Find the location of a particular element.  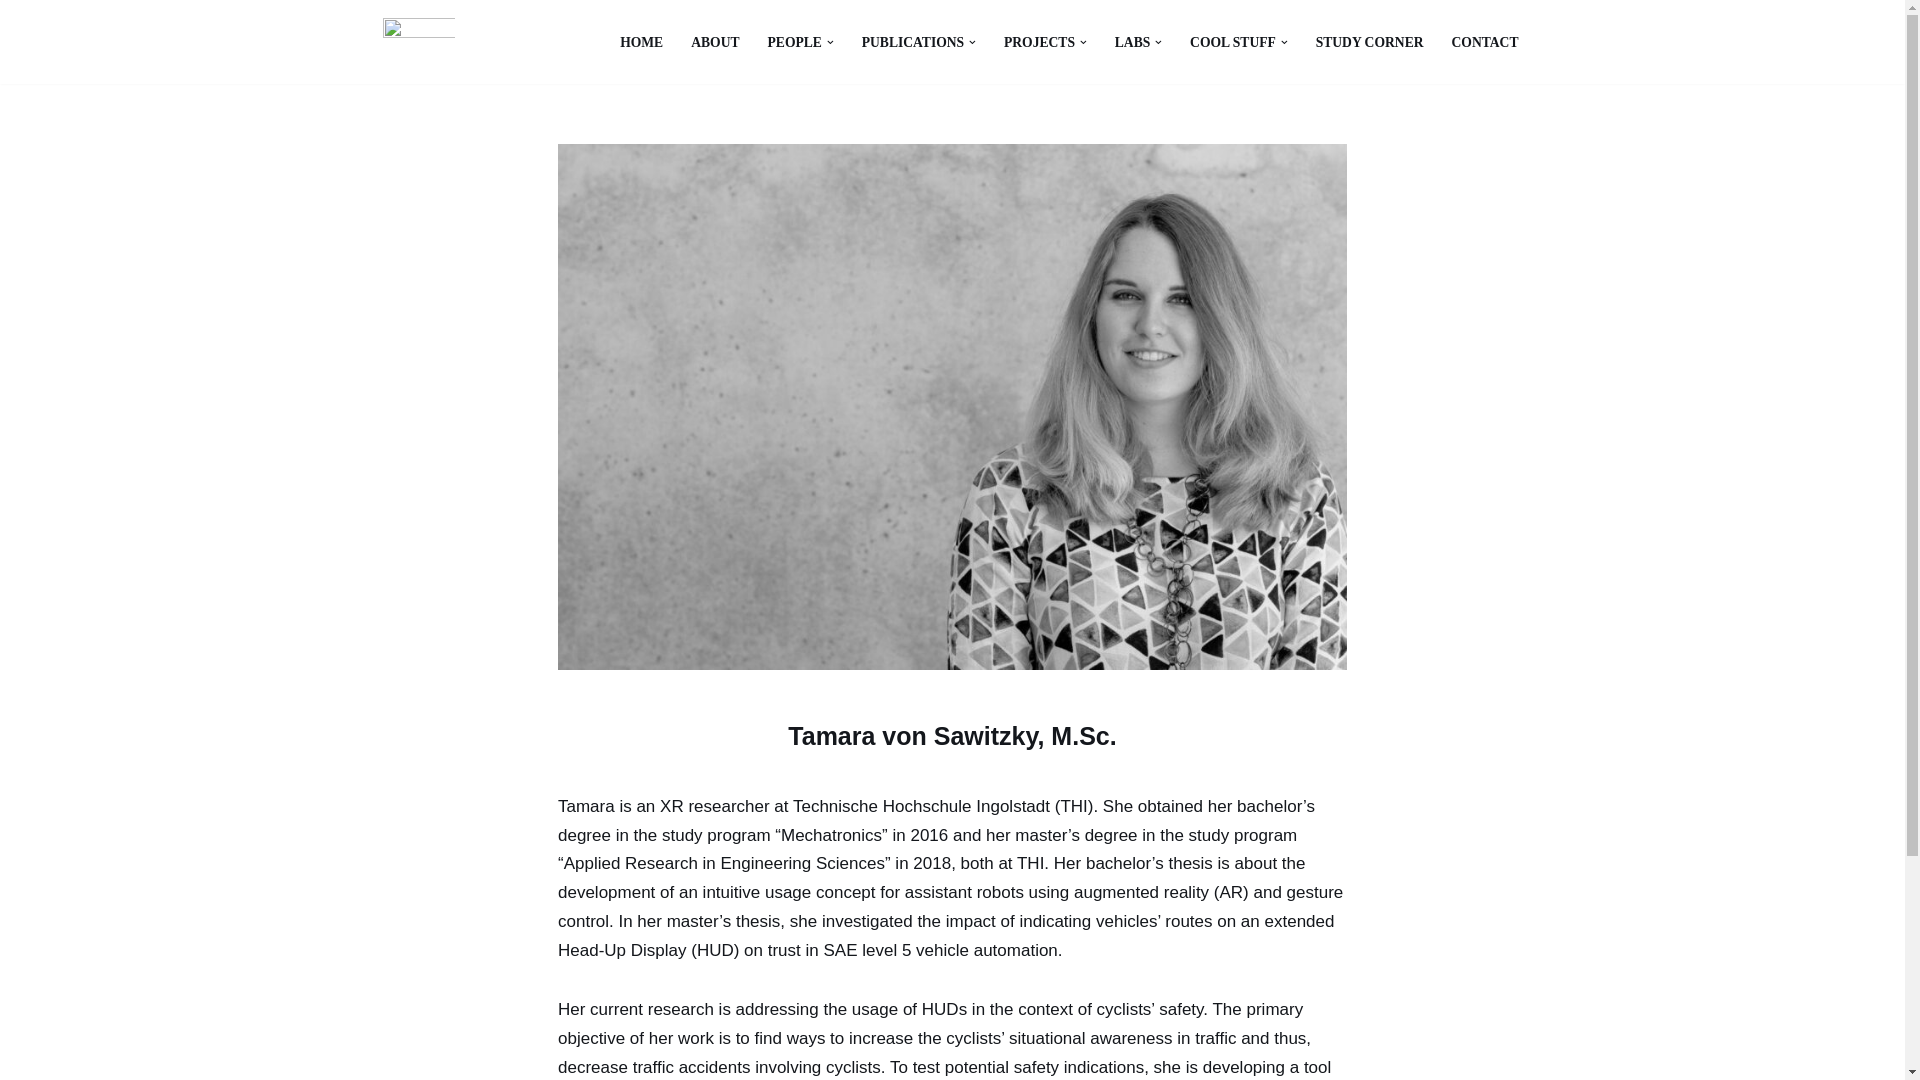

CONTACT is located at coordinates (1484, 42).